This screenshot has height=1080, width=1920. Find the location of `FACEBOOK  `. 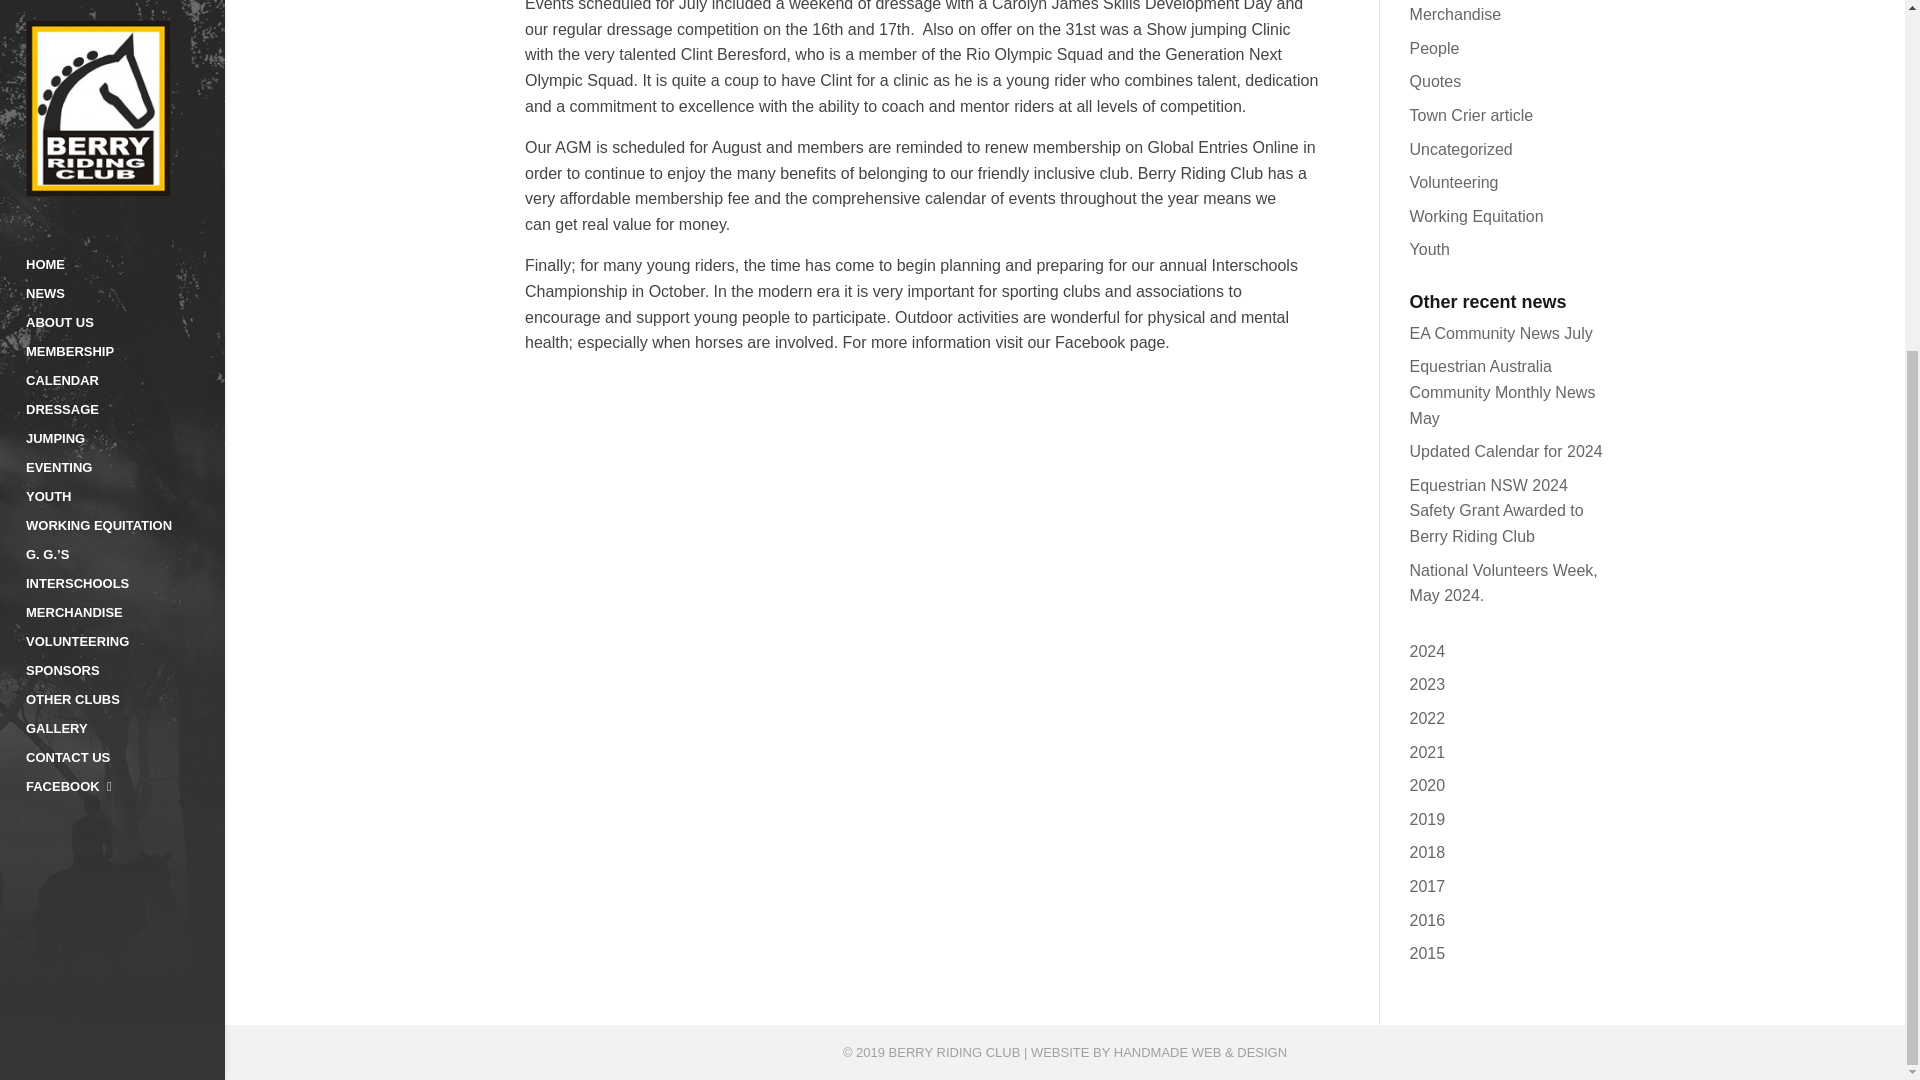

FACEBOOK   is located at coordinates (124, 286).